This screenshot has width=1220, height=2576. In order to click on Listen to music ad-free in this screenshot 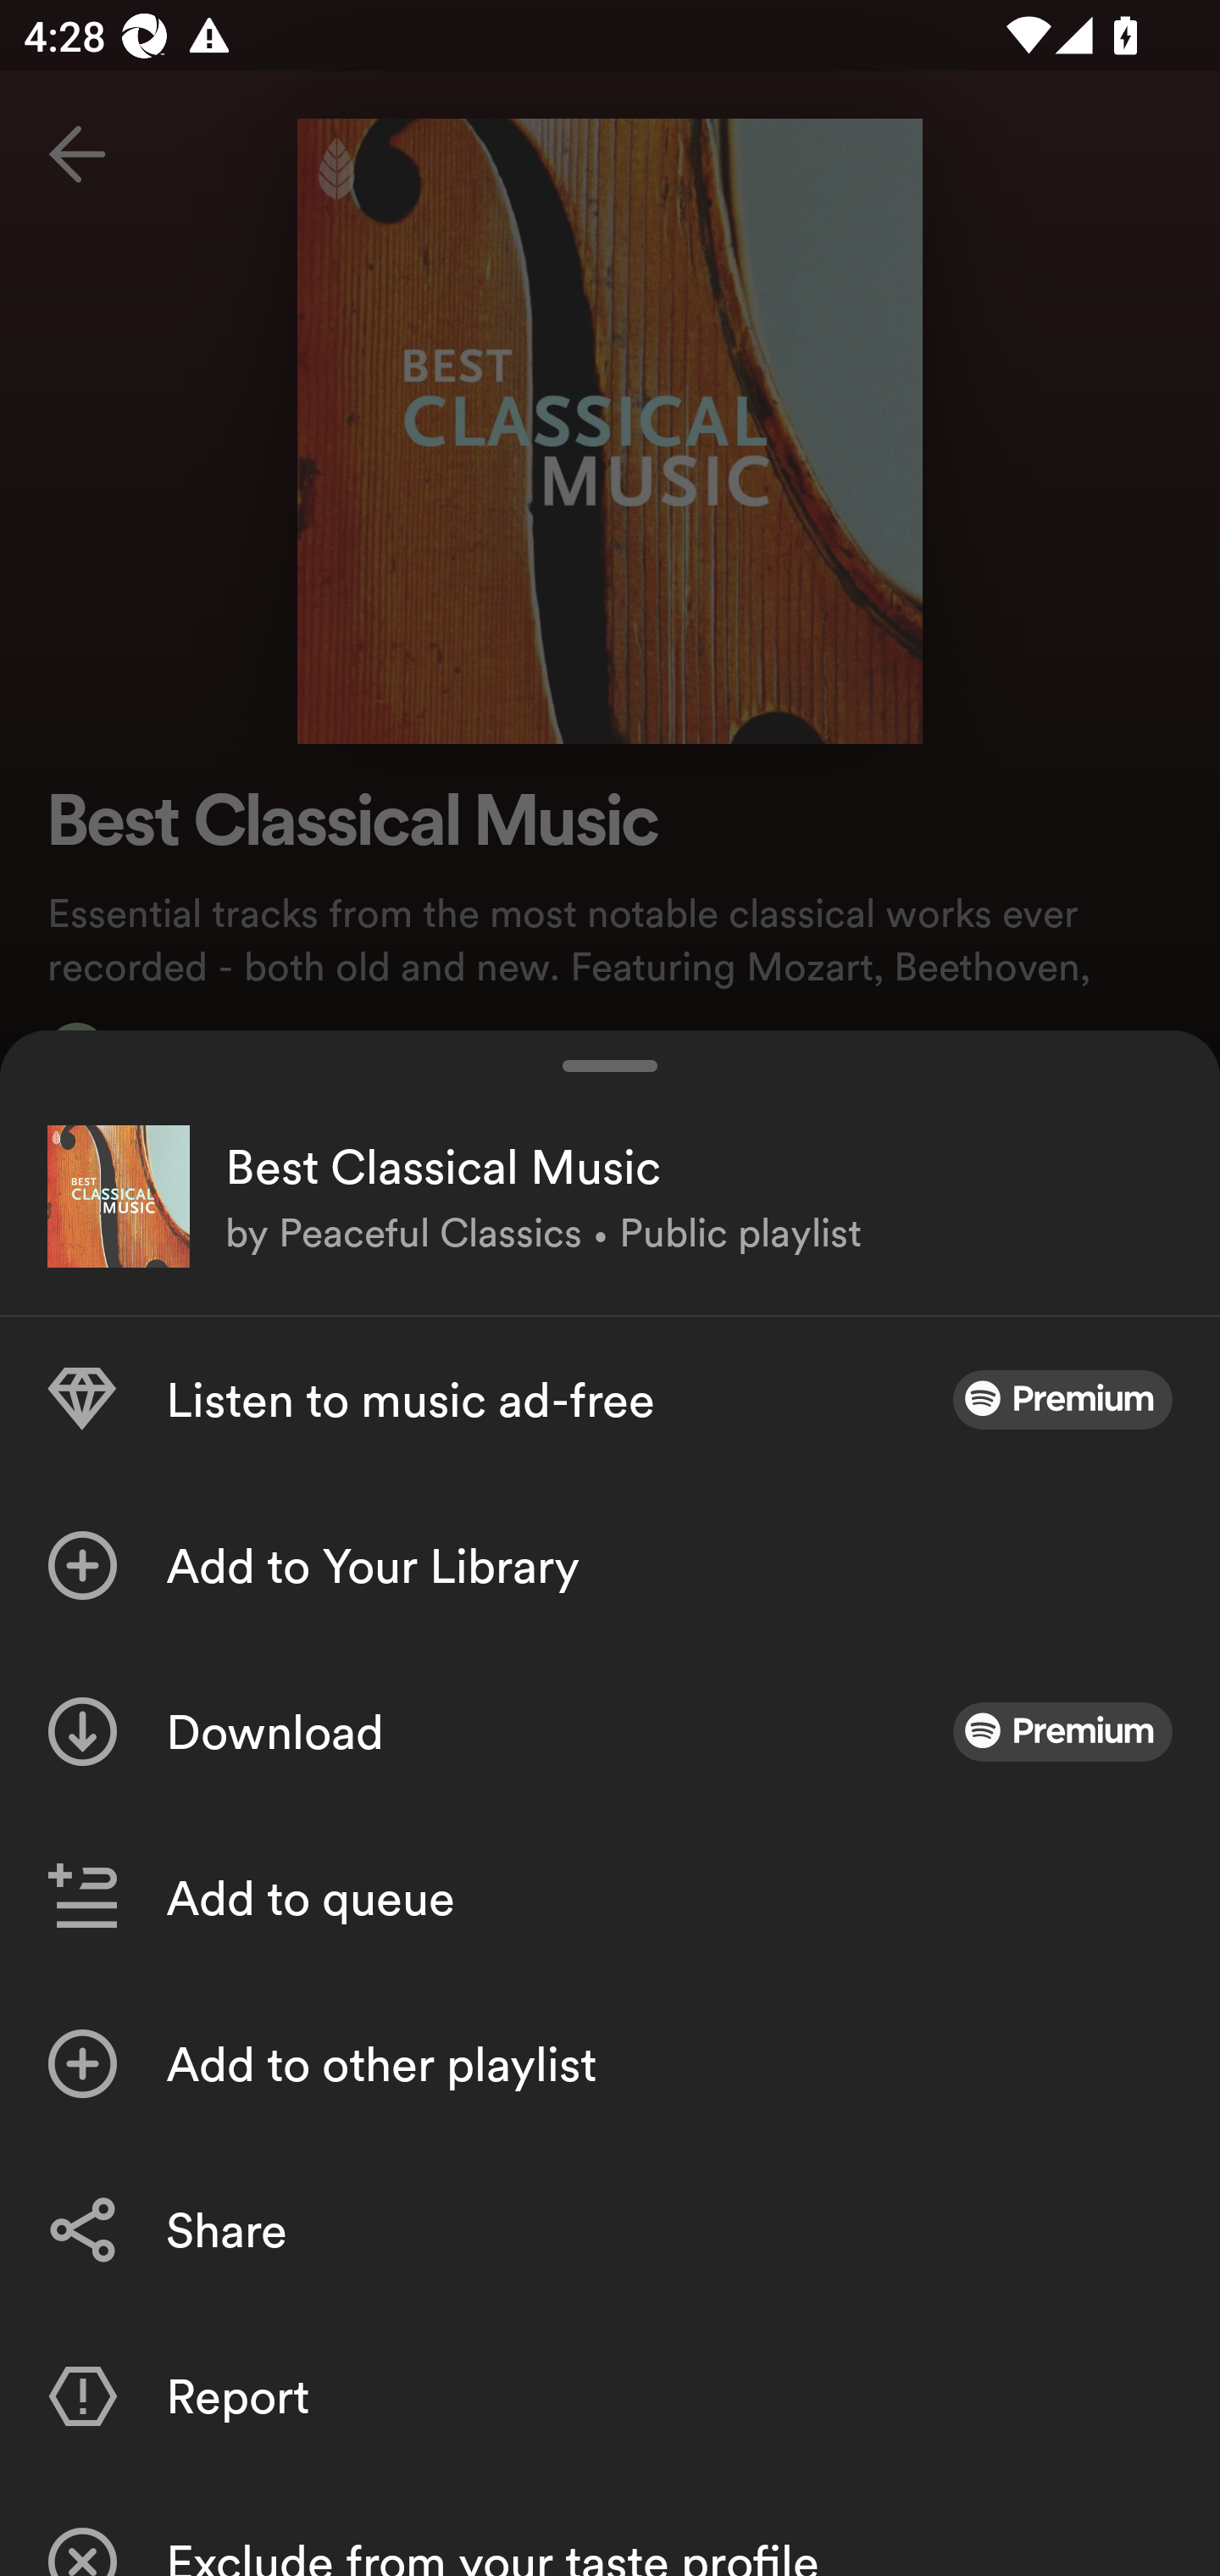, I will do `click(610, 1400)`.